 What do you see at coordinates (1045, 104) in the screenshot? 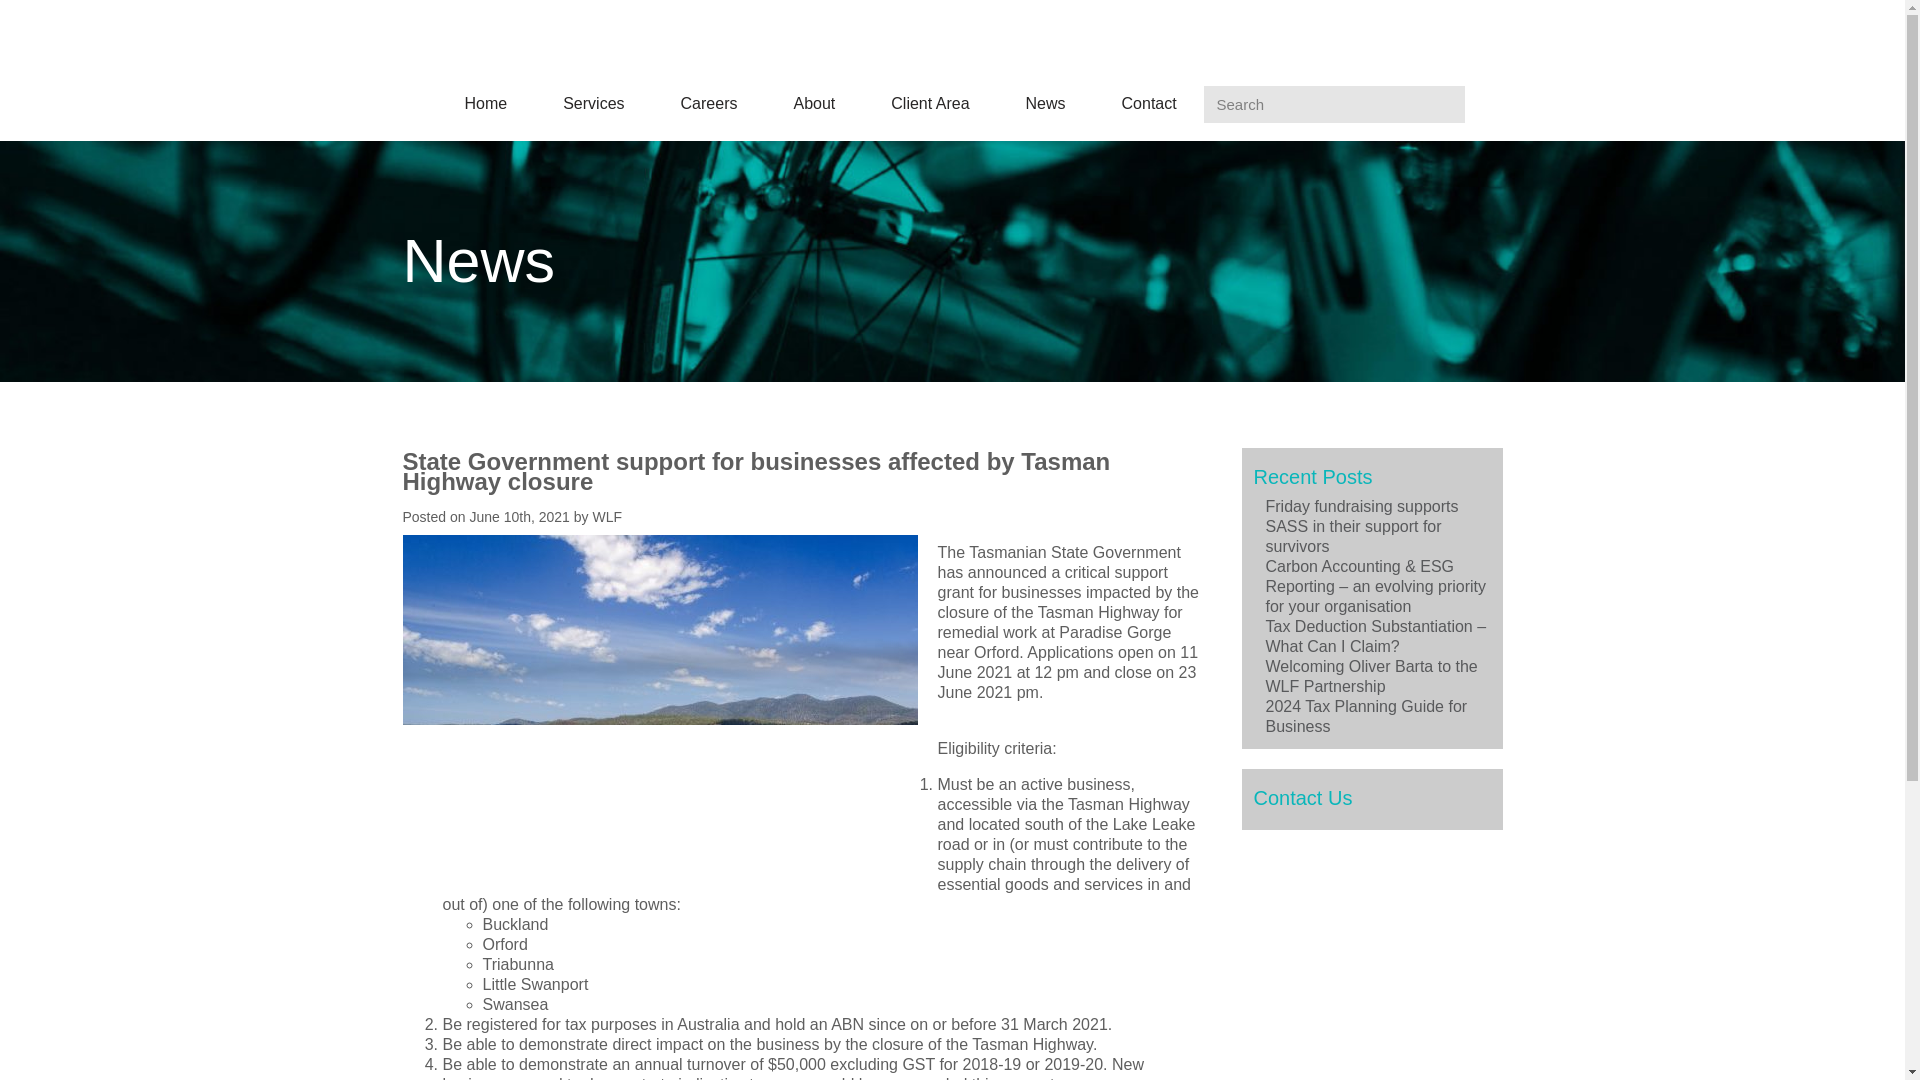
I see `News` at bounding box center [1045, 104].